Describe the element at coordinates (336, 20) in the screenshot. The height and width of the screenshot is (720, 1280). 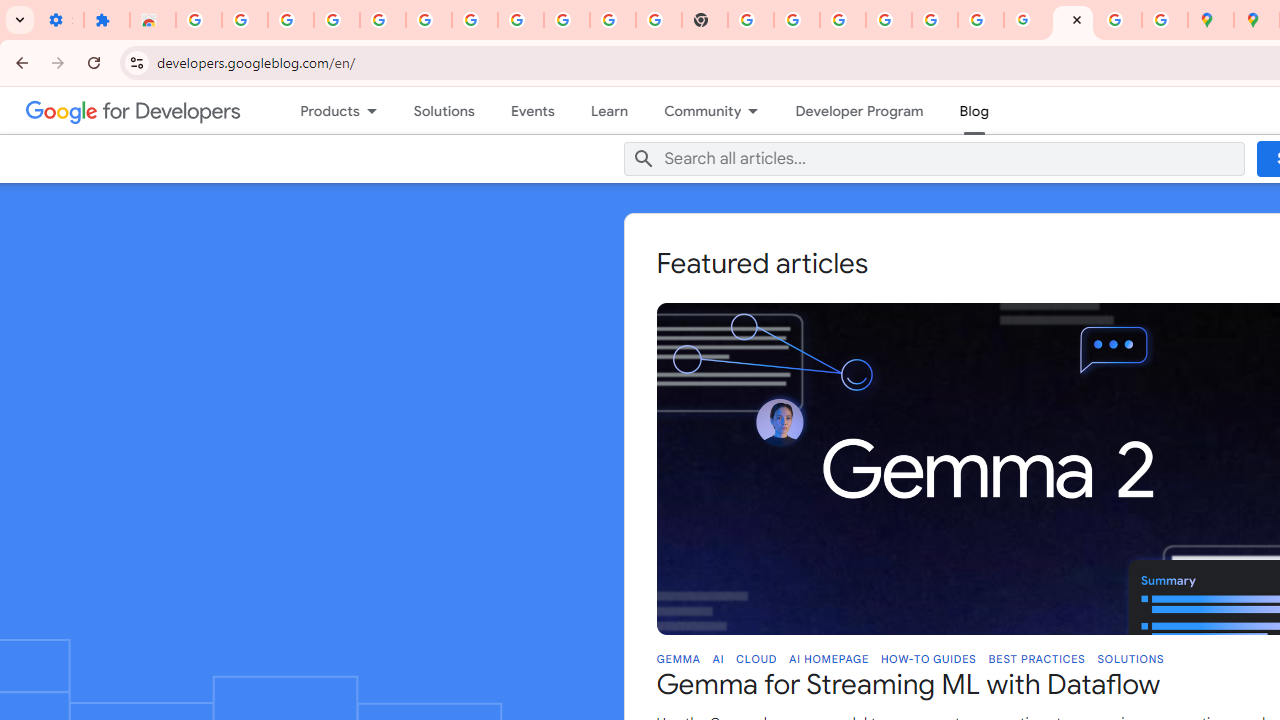
I see `Delete photos & videos - Computer - Google Photos Help` at that location.